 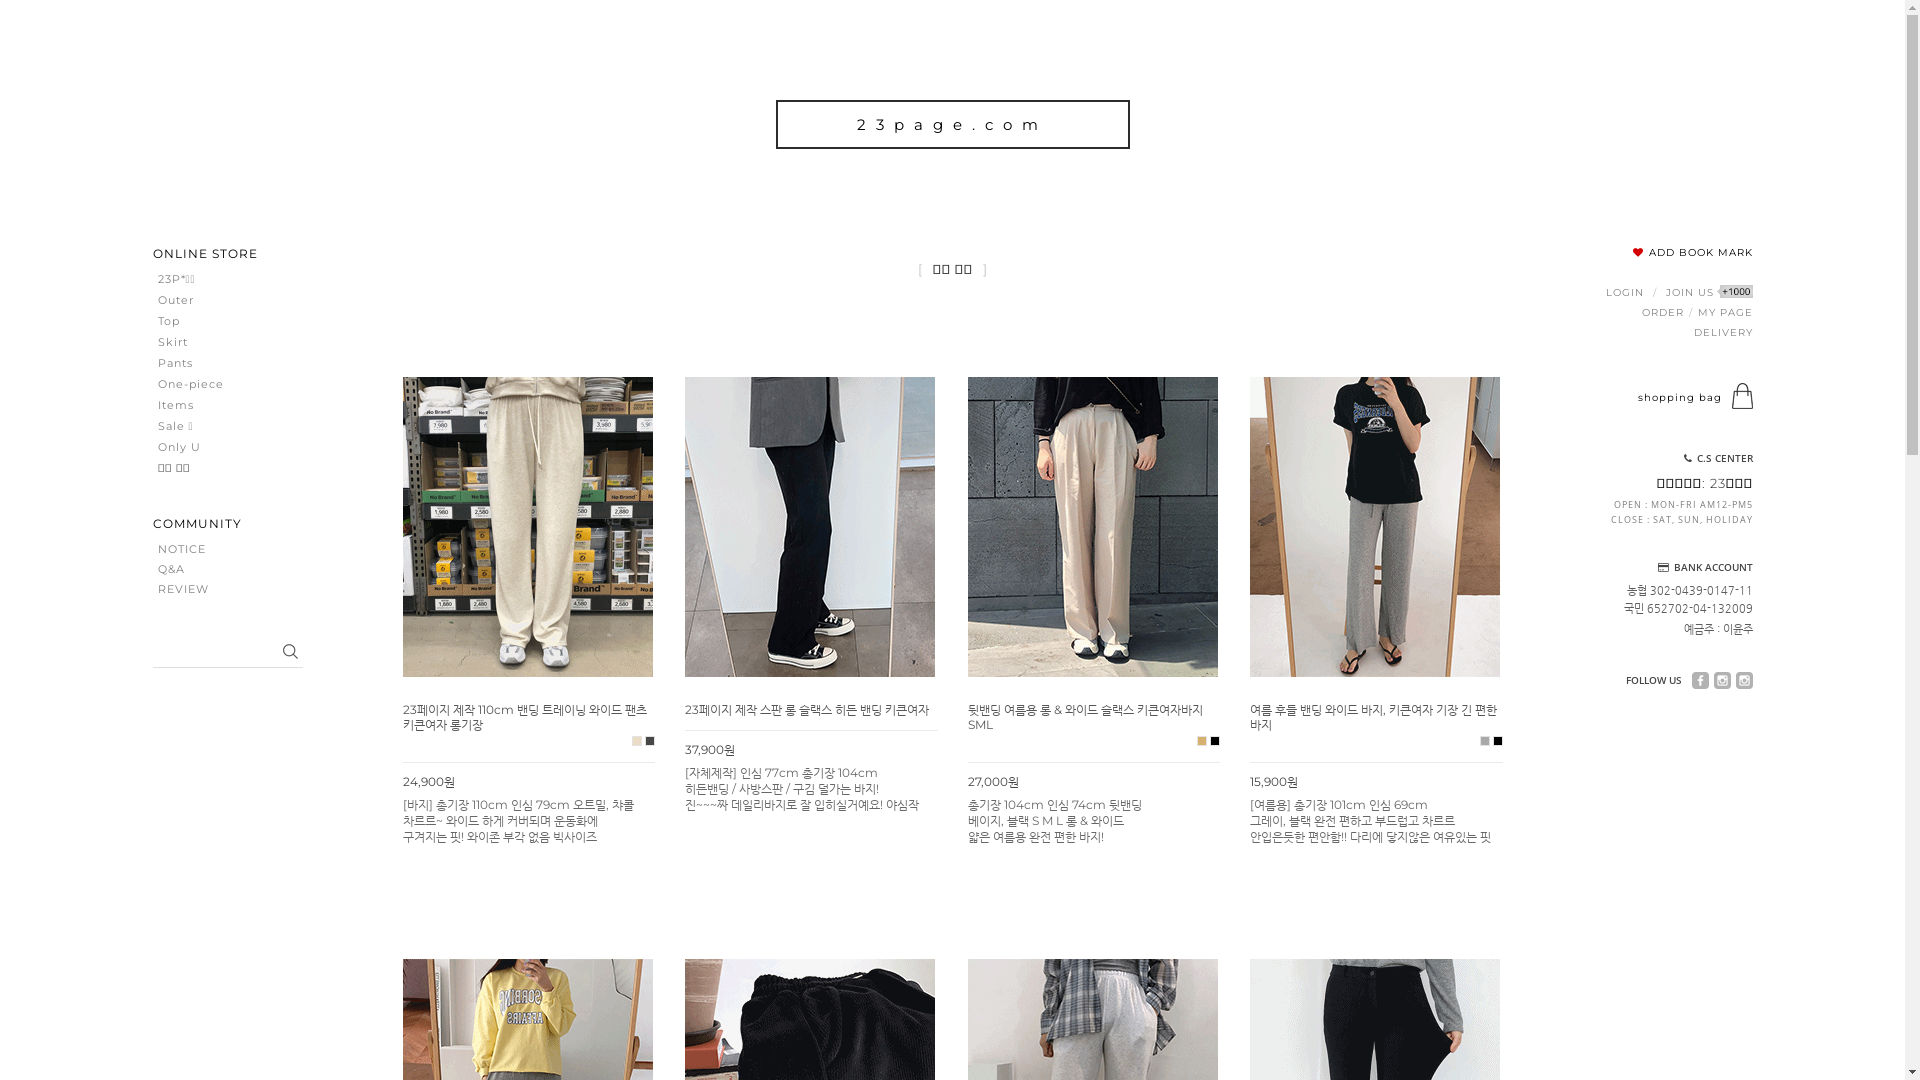 I want to click on Pants, so click(x=208, y=363).